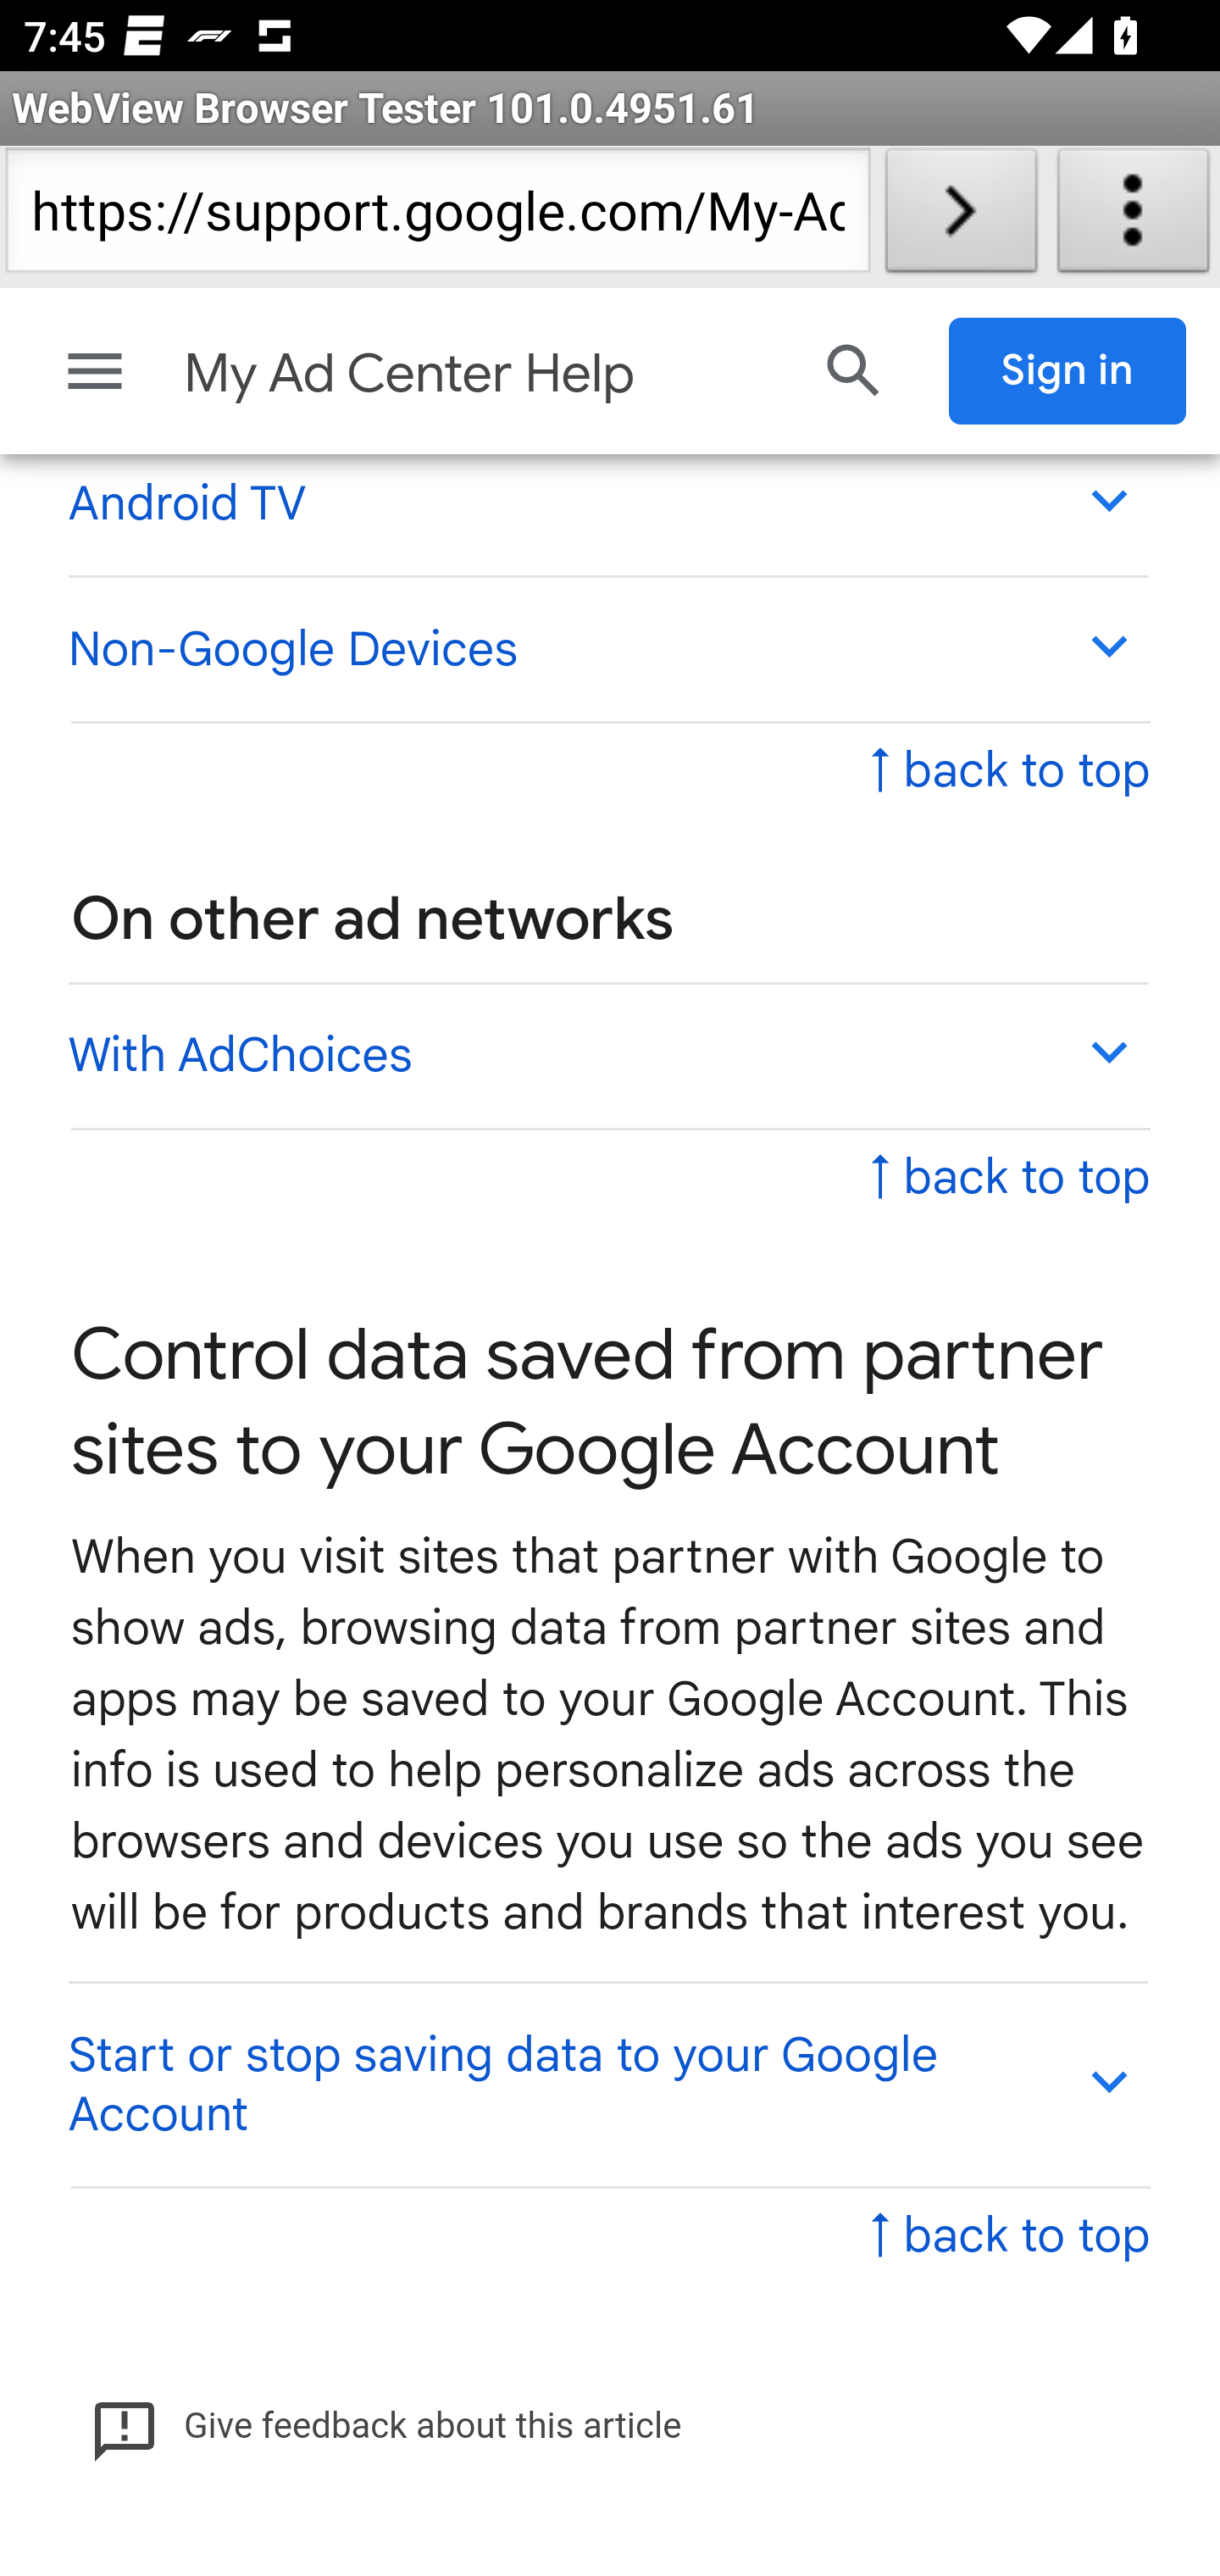 Image resolution: width=1220 pixels, height=2576 pixels. What do you see at coordinates (1134, 217) in the screenshot?
I see `About WebView` at bounding box center [1134, 217].